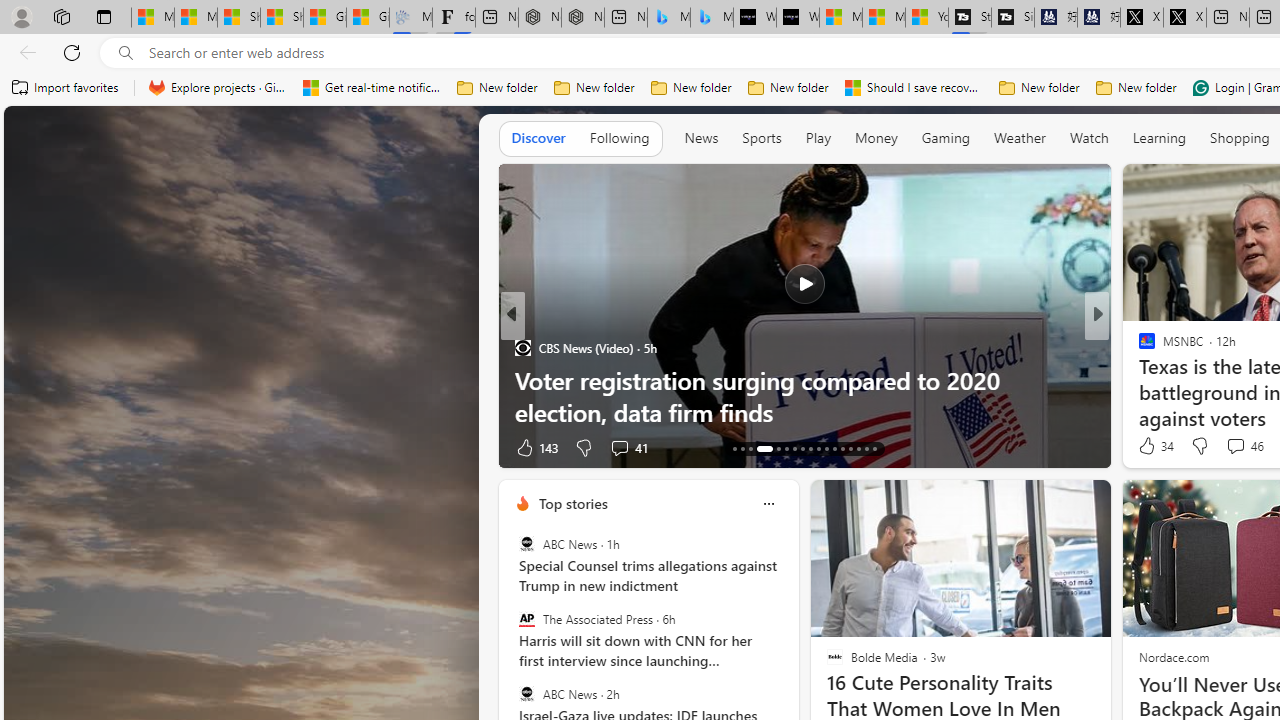  I want to click on AutomationID: tab-40, so click(858, 448).